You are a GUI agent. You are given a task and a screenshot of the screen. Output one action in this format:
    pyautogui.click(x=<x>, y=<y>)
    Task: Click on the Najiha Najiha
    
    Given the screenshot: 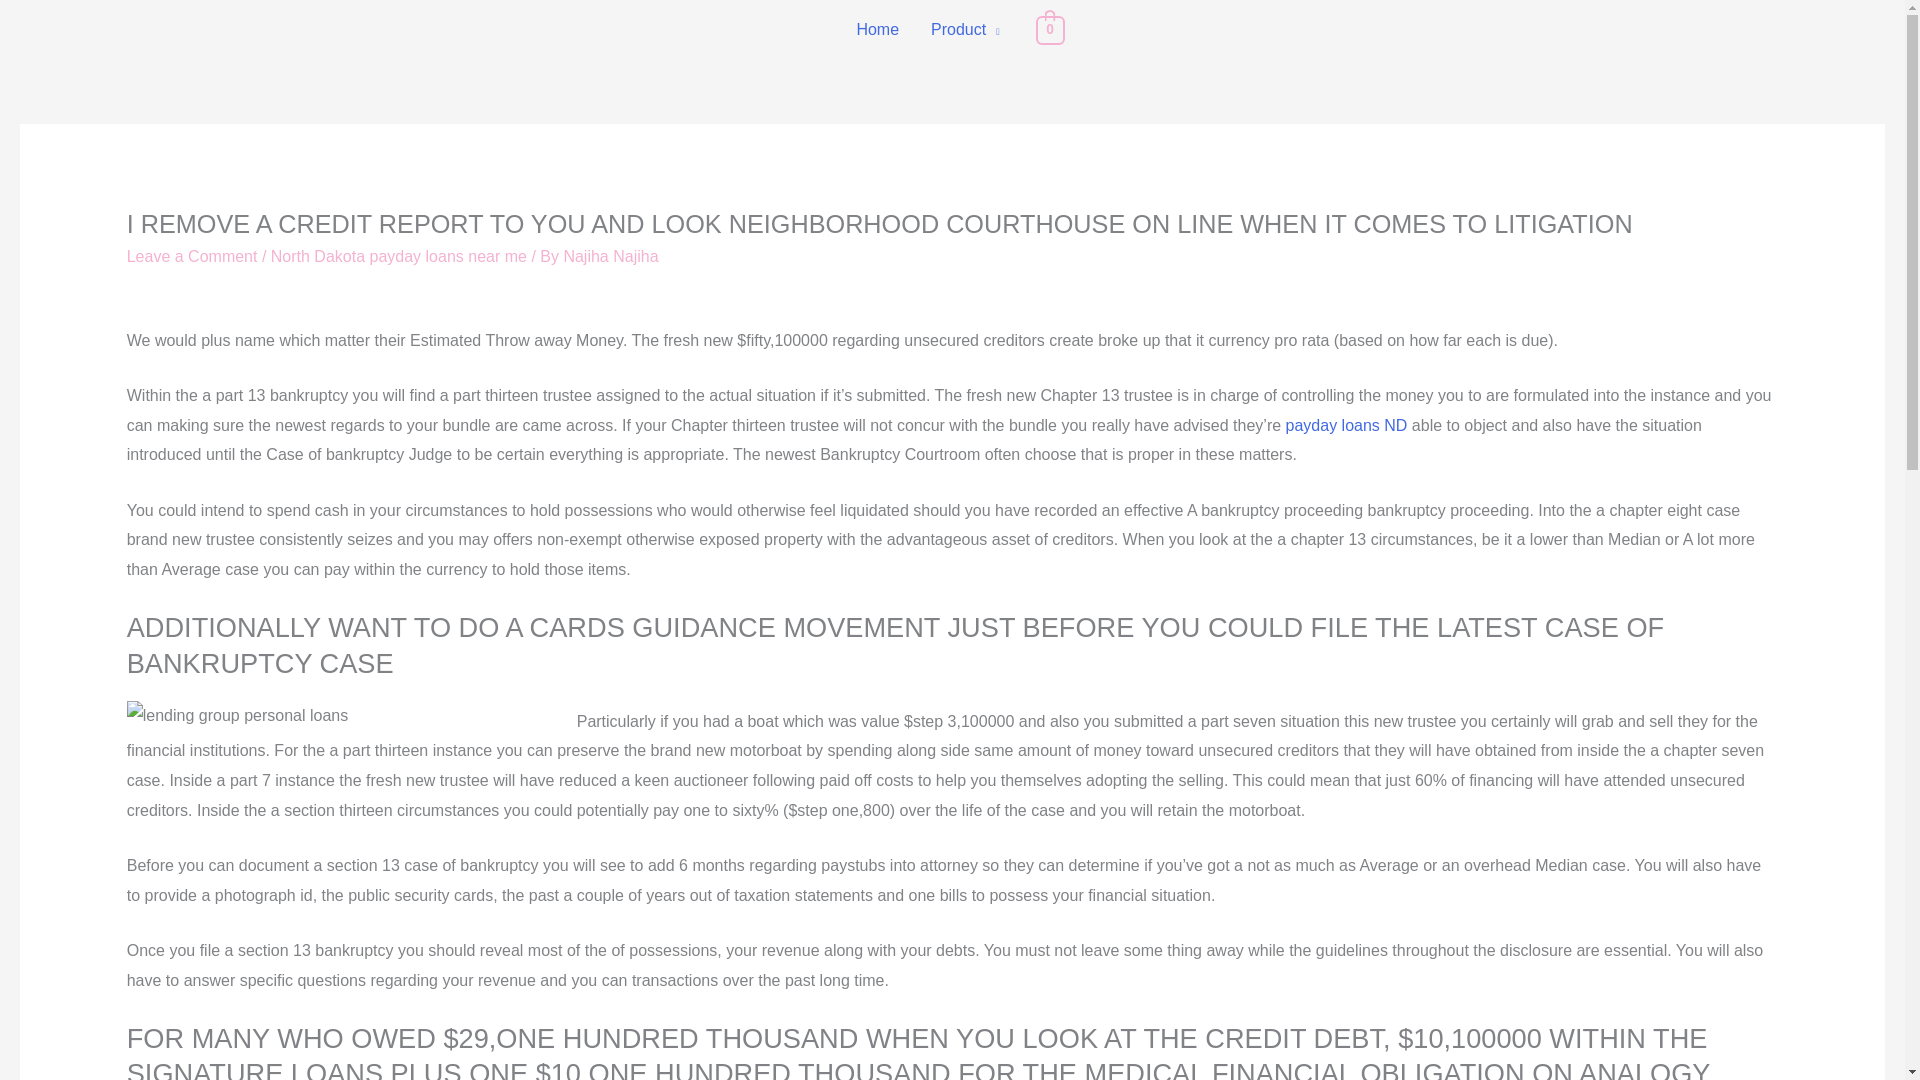 What is the action you would take?
    pyautogui.click(x=610, y=256)
    